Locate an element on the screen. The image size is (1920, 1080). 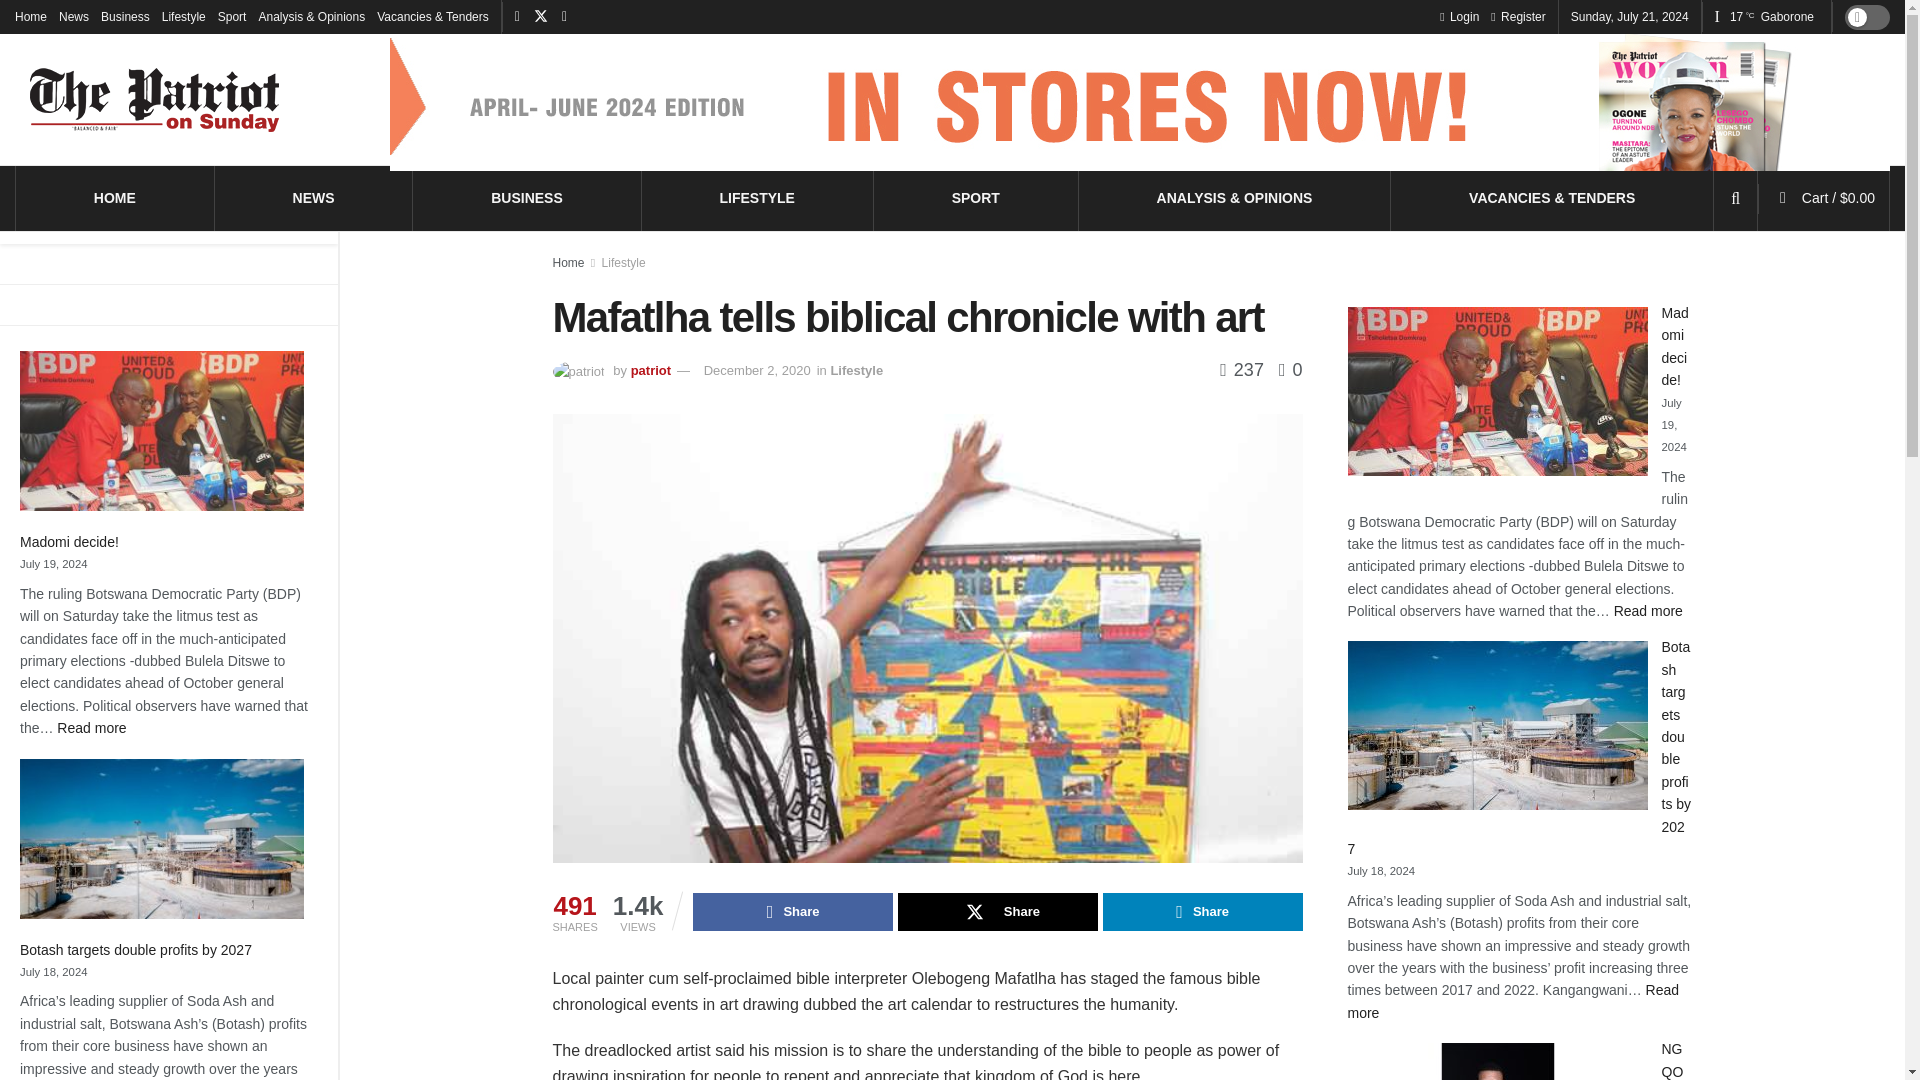
View your shopping cart is located at coordinates (1838, 198).